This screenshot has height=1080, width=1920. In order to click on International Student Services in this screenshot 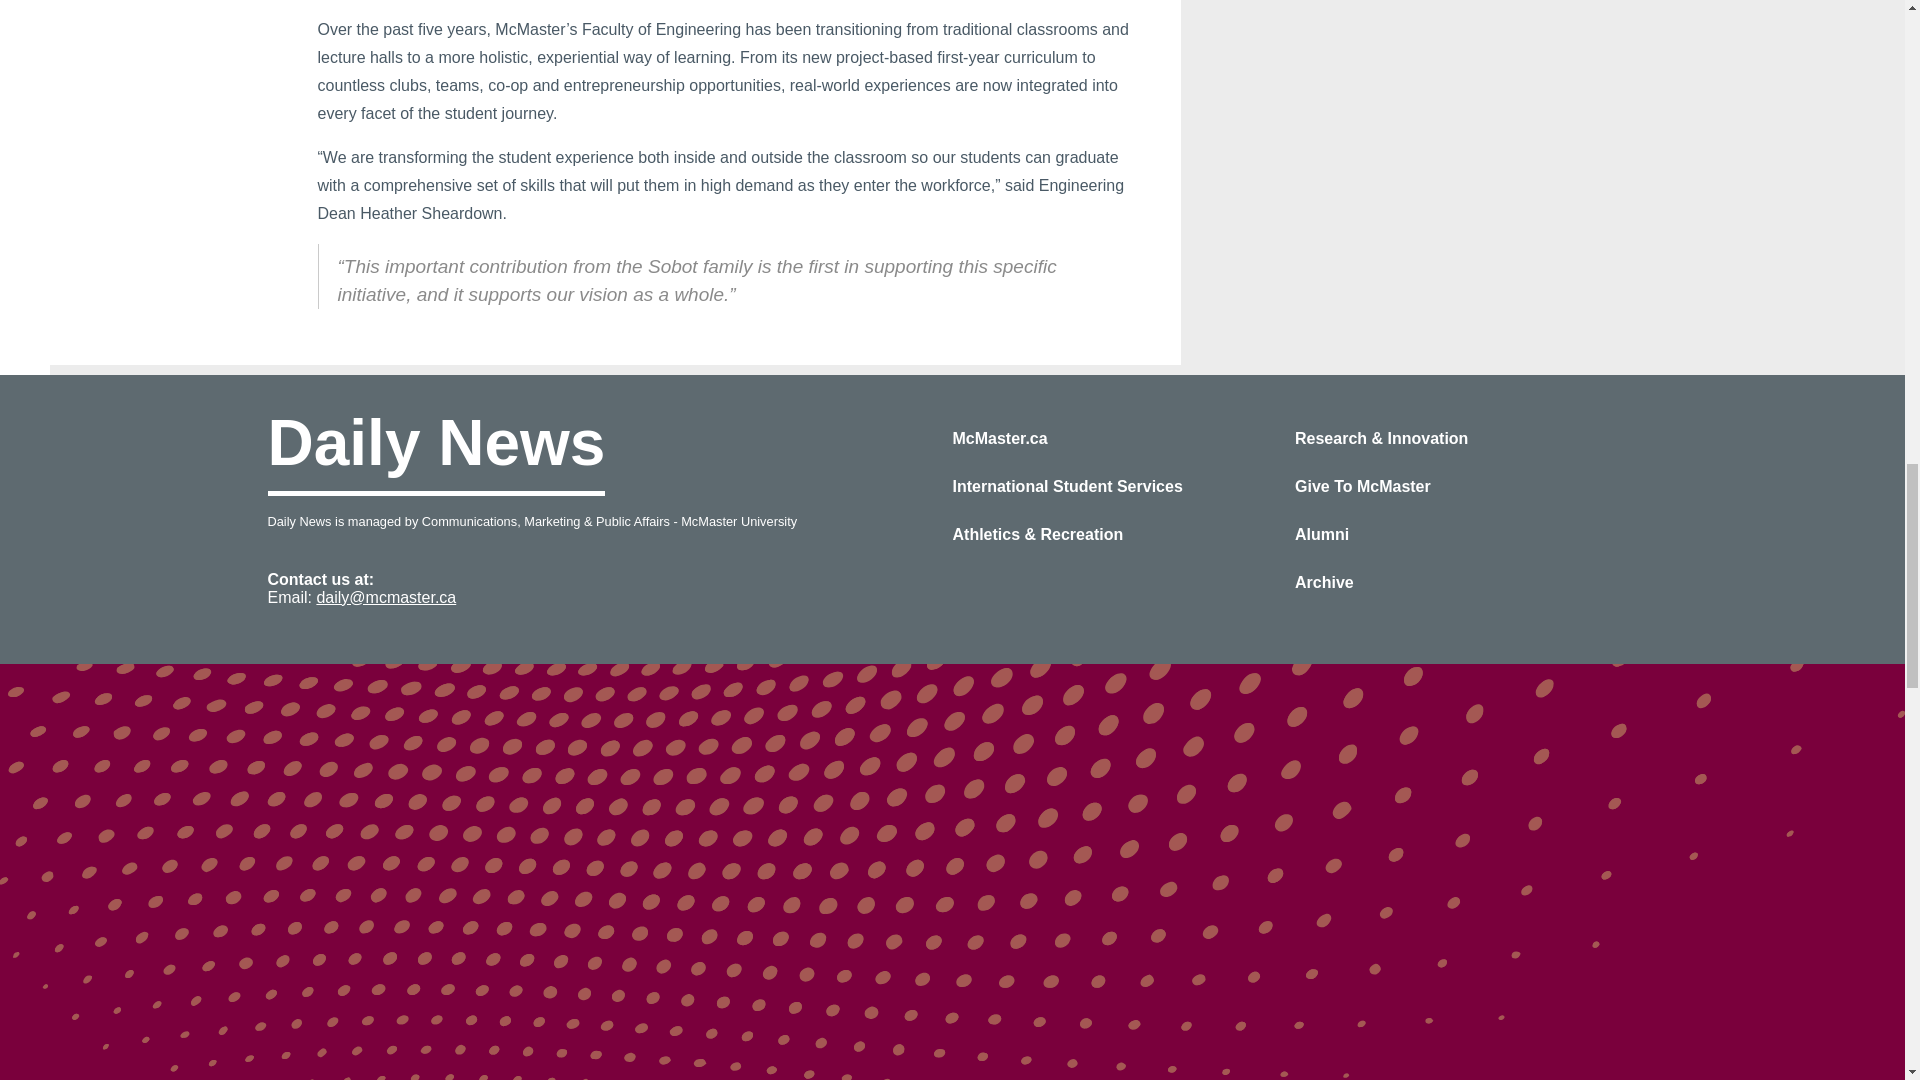, I will do `click(1067, 486)`.